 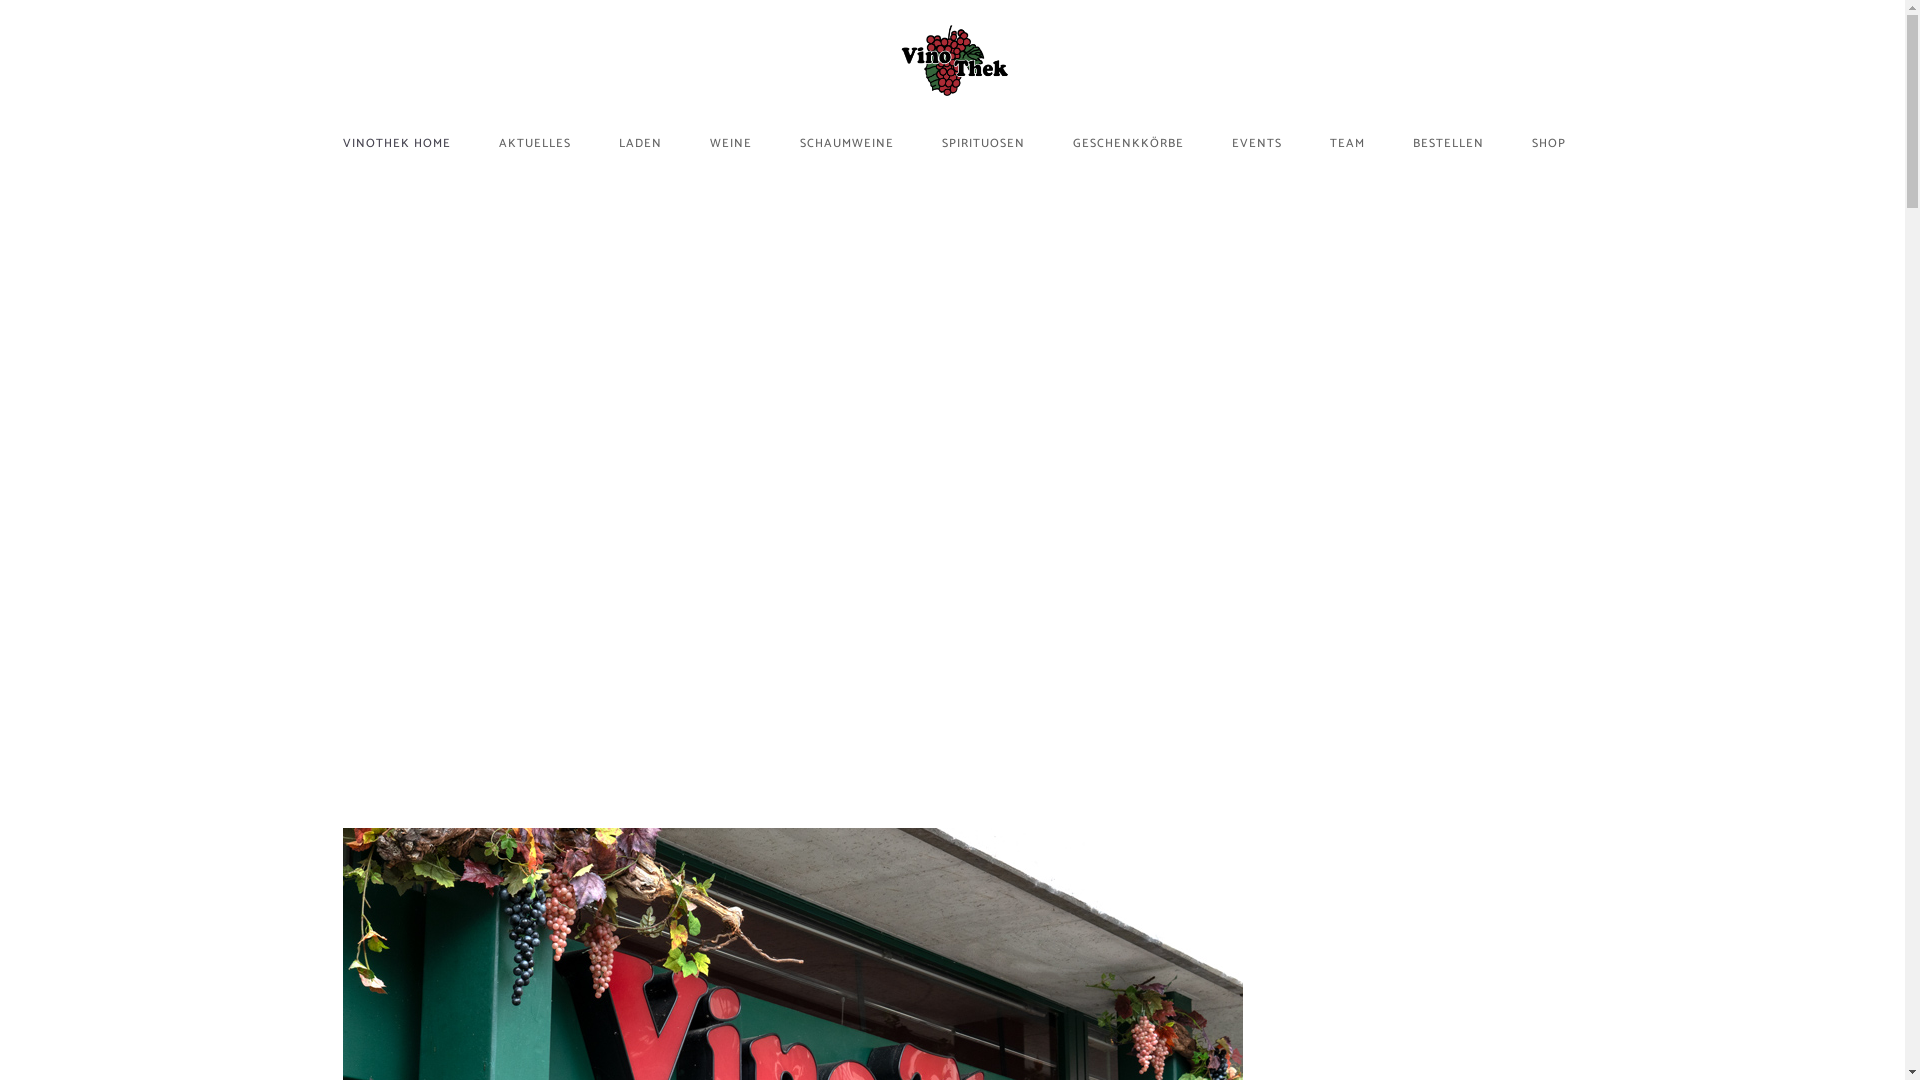 What do you see at coordinates (847, 142) in the screenshot?
I see `SCHAUMWEINE` at bounding box center [847, 142].